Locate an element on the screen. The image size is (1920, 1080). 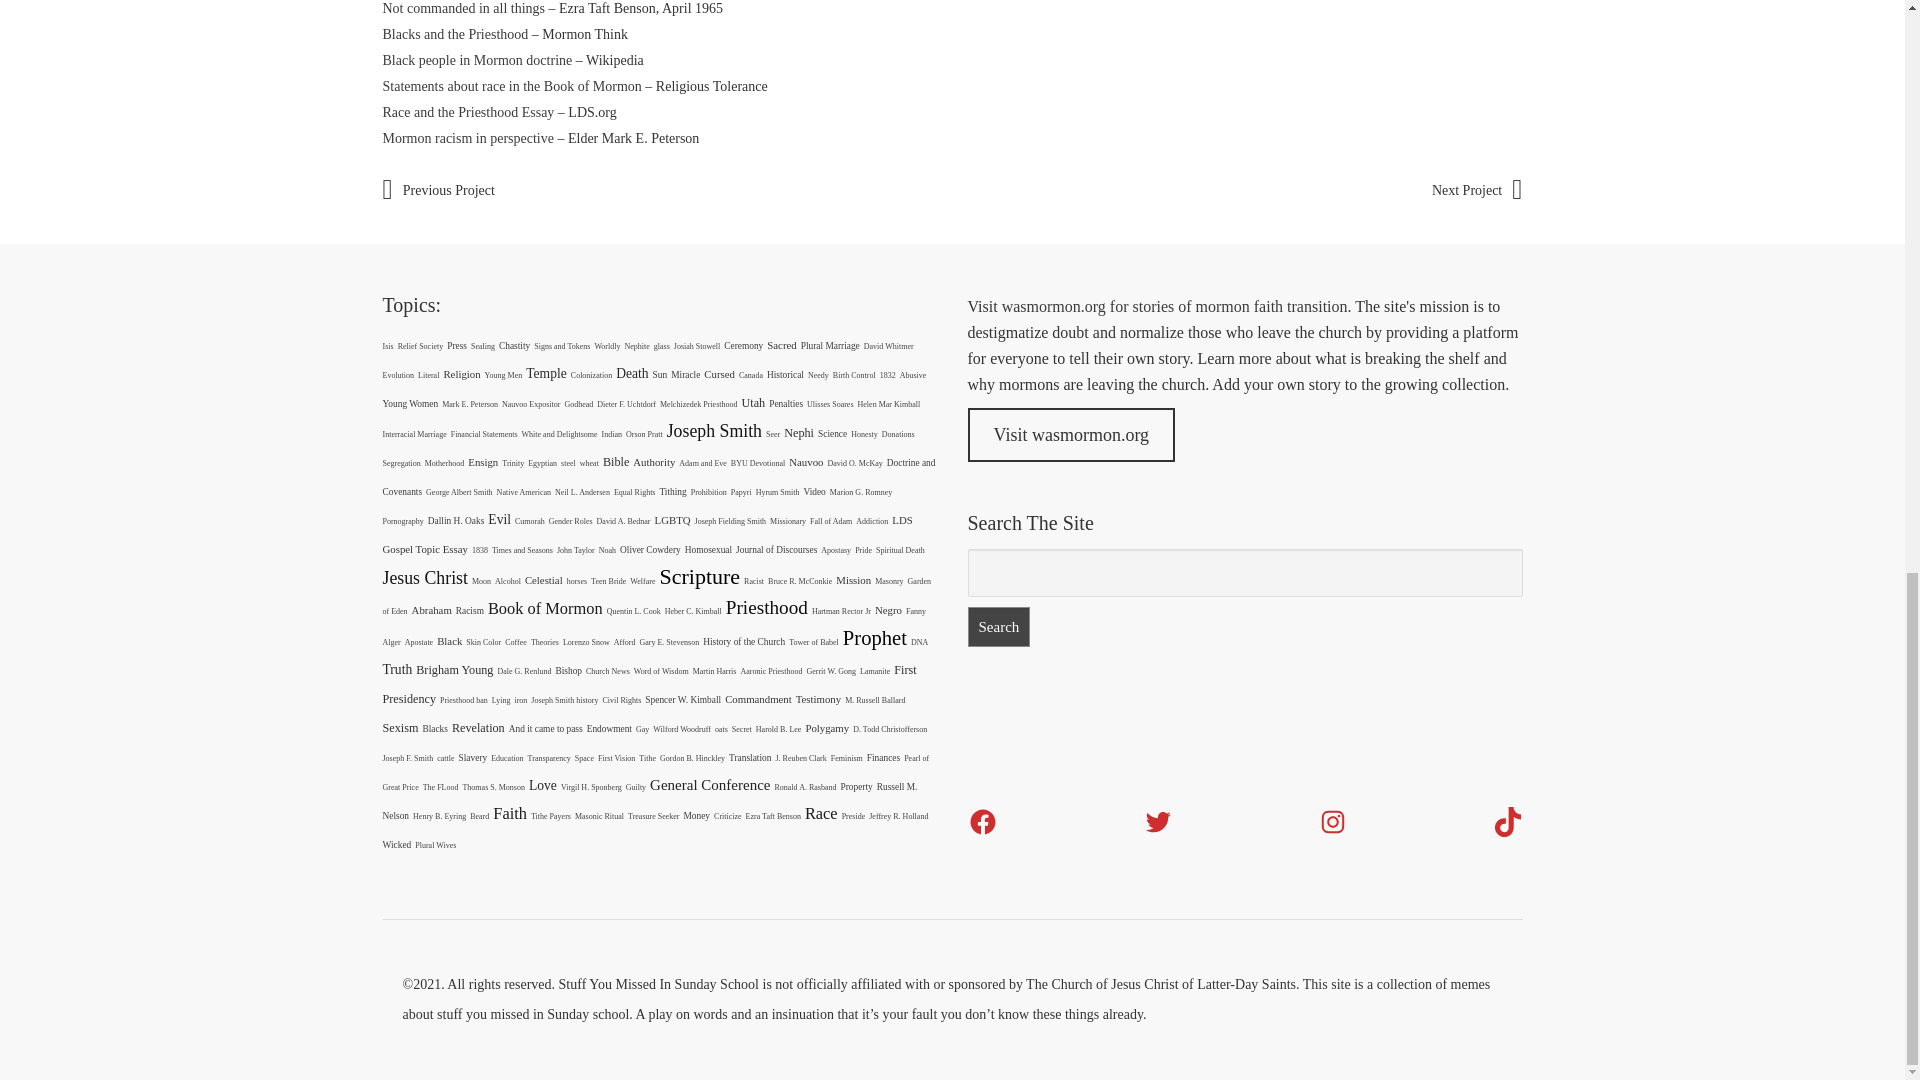
3 topics is located at coordinates (561, 346).